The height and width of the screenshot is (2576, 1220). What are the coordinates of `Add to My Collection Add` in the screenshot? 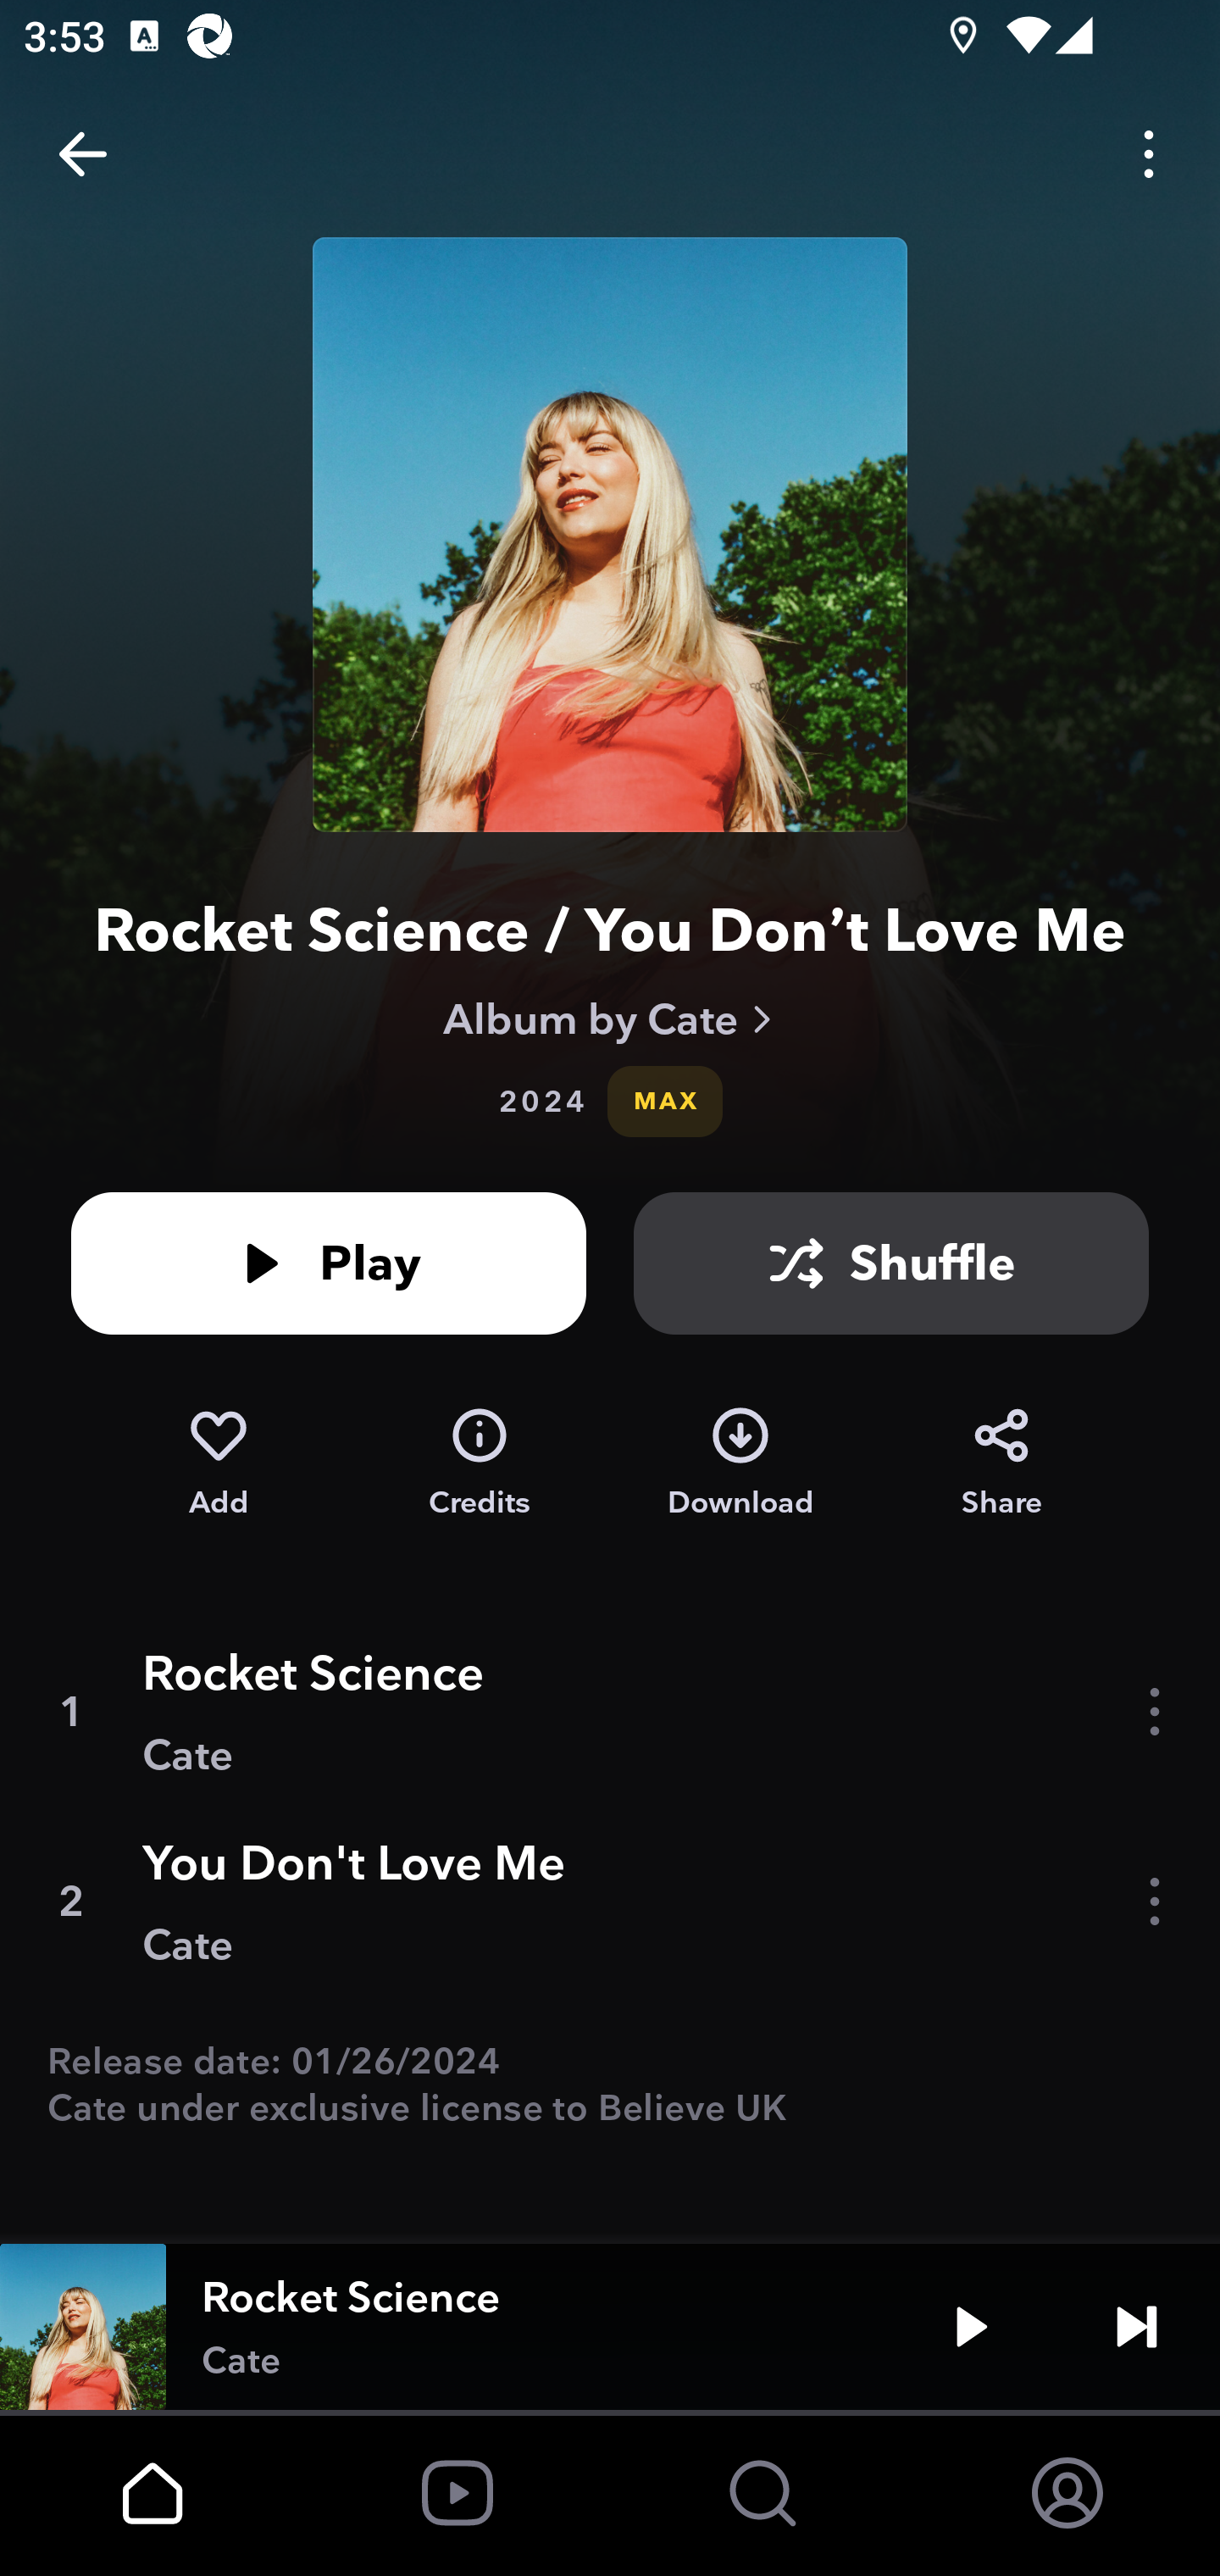 It's located at (218, 1463).